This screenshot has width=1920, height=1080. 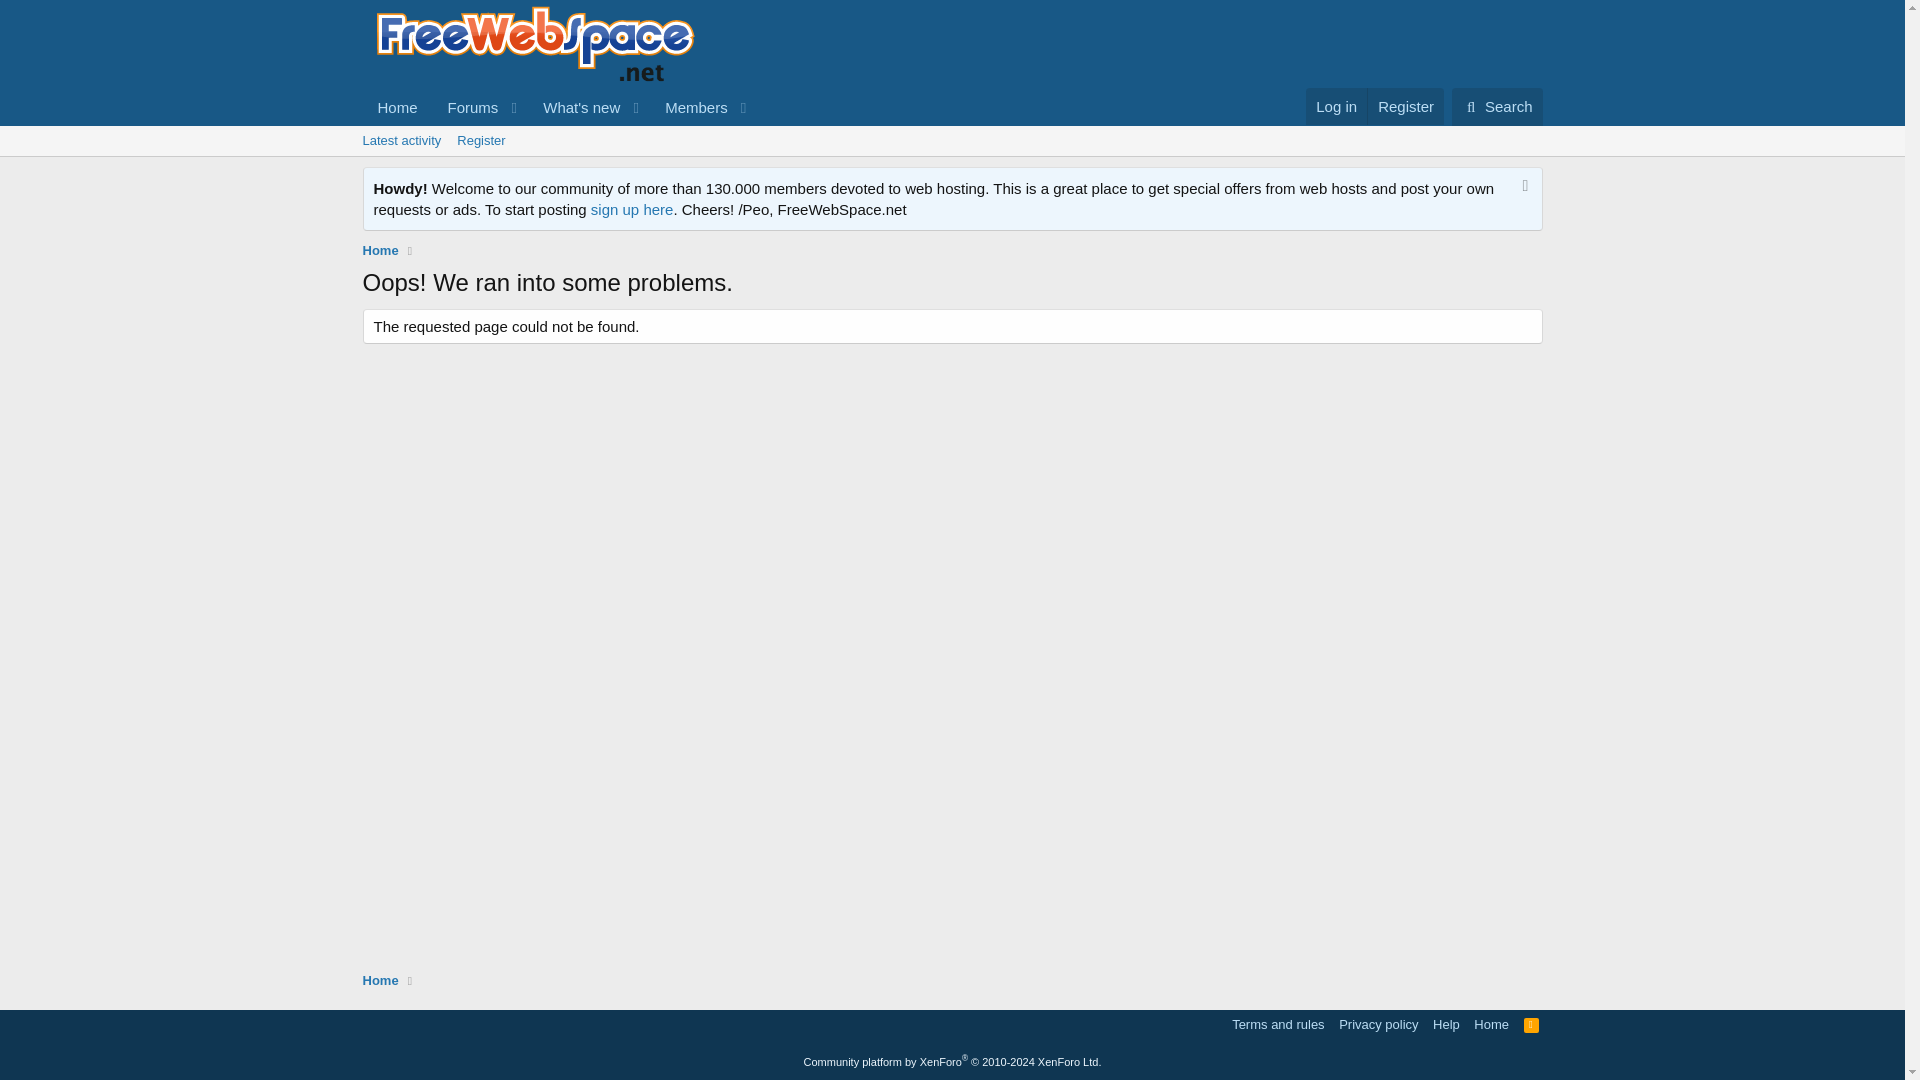 I want to click on Home, so click(x=380, y=250).